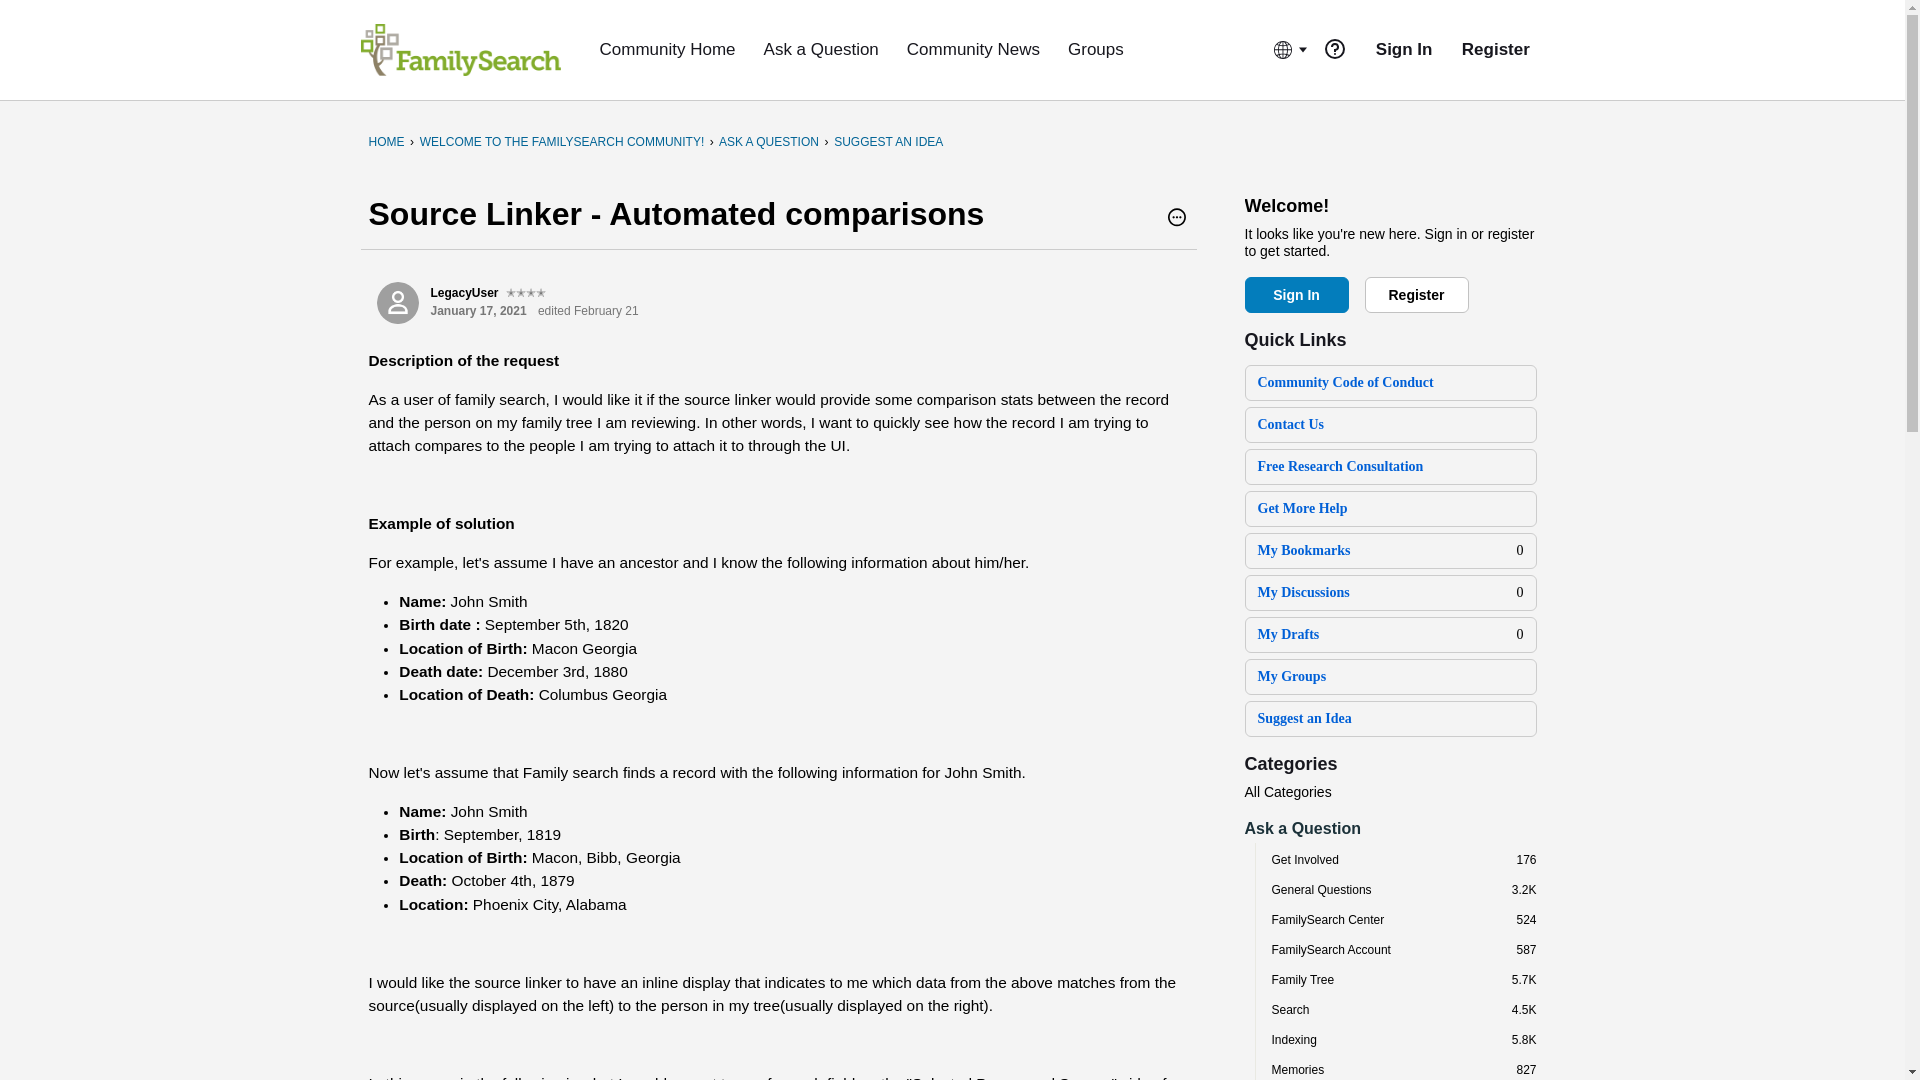 This screenshot has height=1080, width=1920. What do you see at coordinates (1296, 294) in the screenshot?
I see `Sign In` at bounding box center [1296, 294].